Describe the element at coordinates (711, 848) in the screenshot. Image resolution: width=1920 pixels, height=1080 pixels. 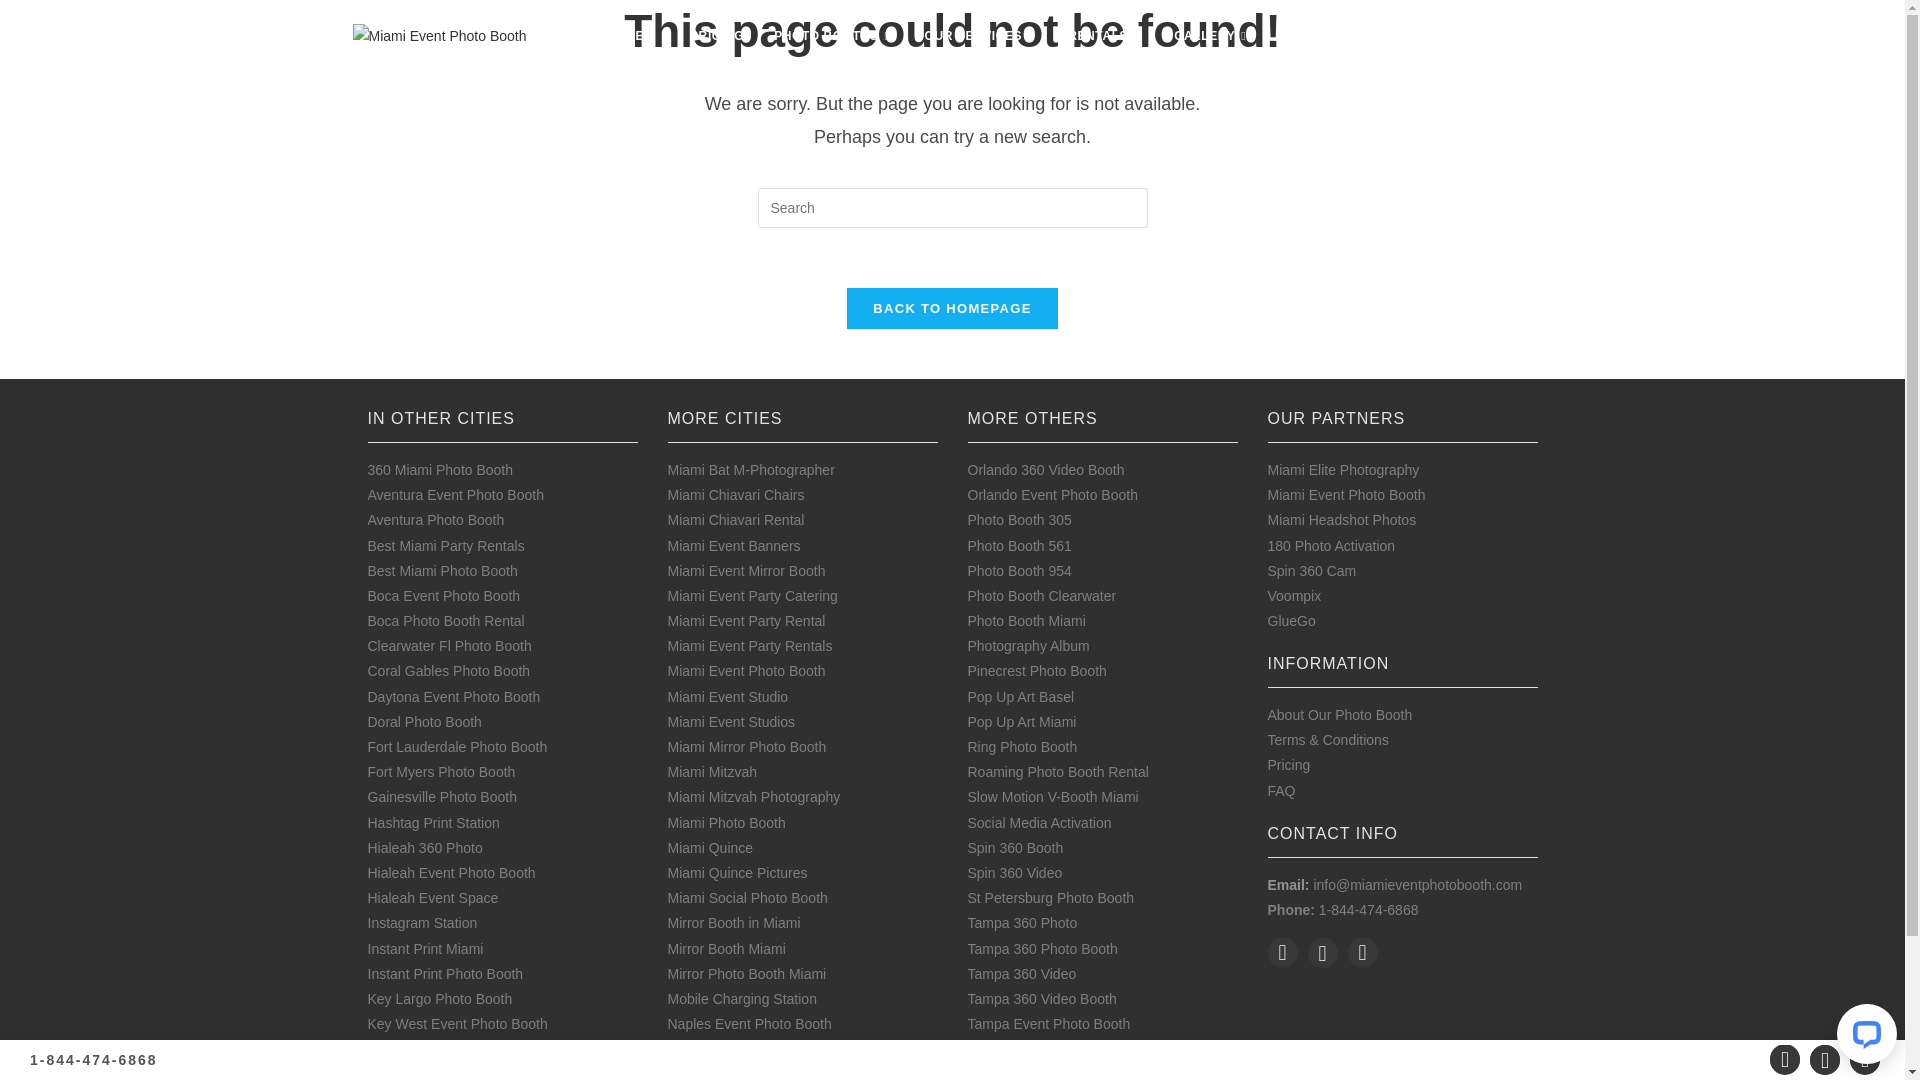
I see `Miami Quince` at that location.